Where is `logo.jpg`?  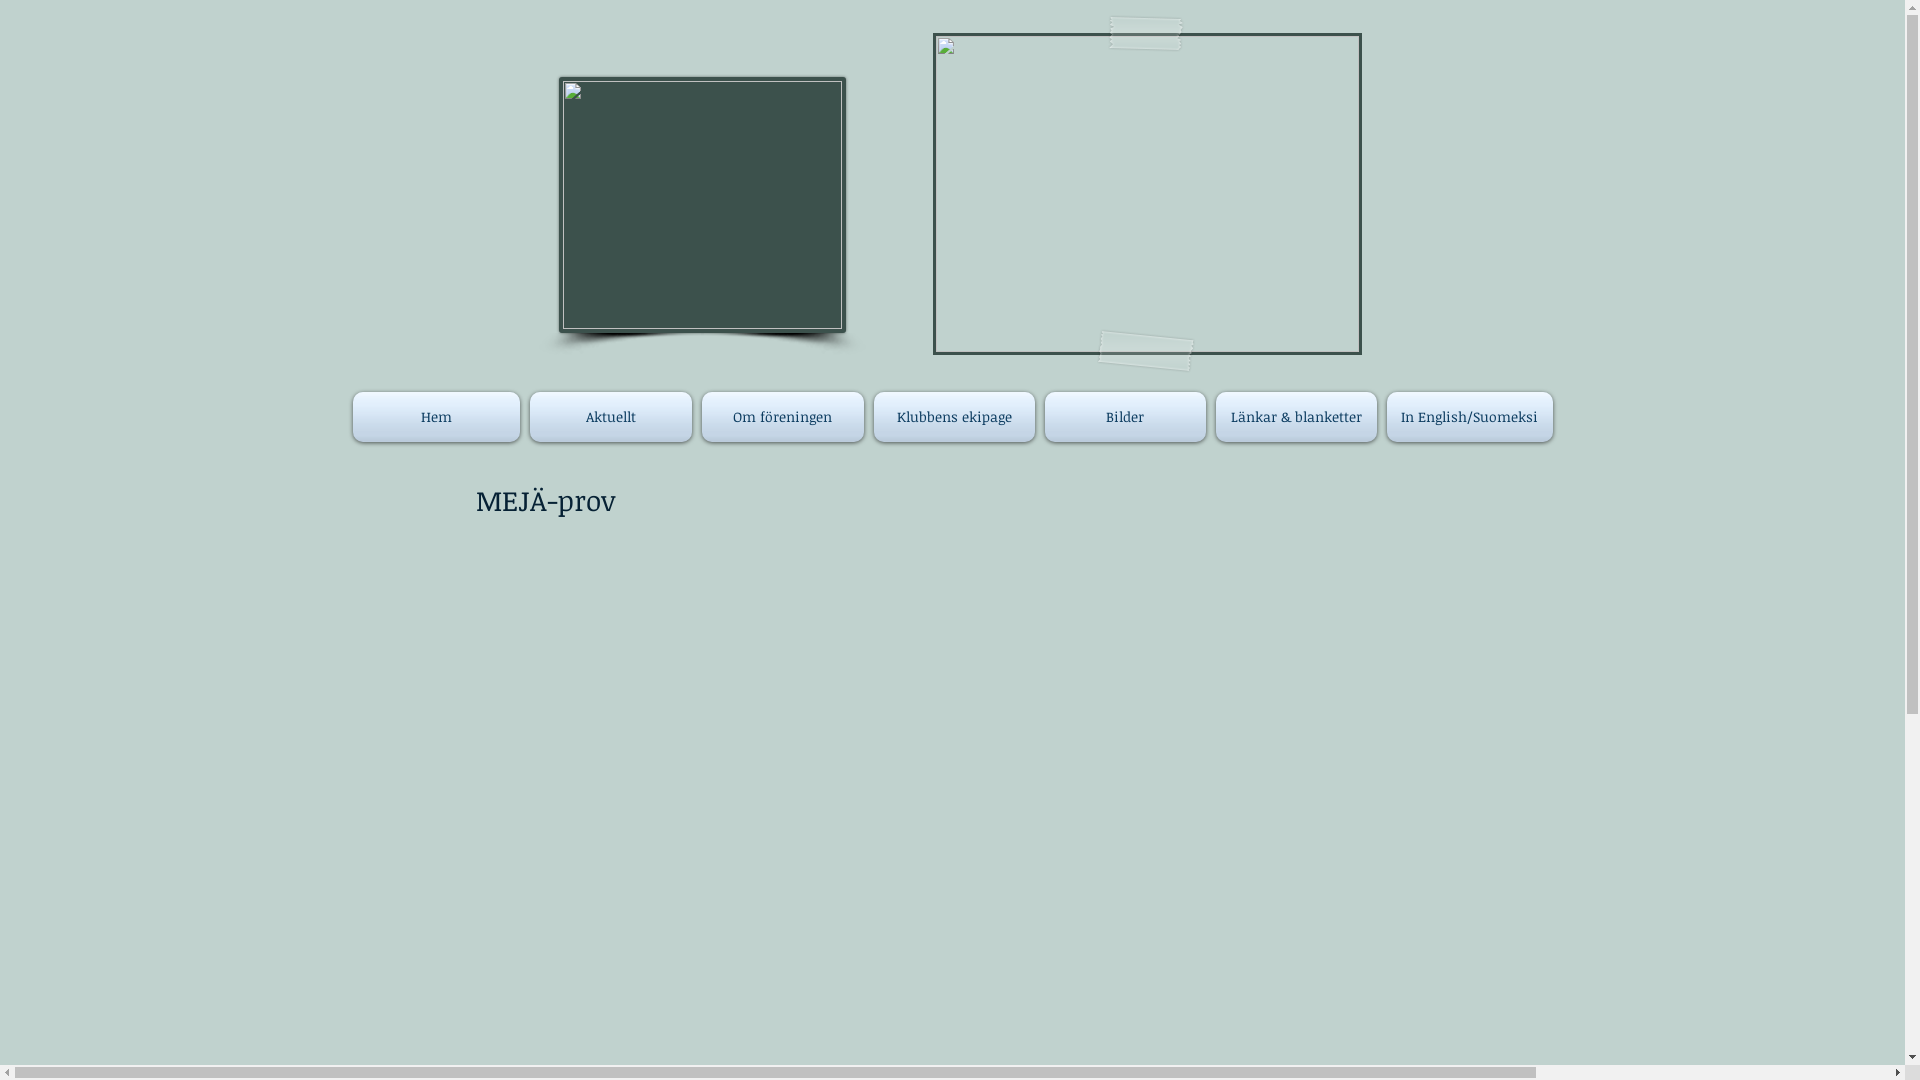
logo.jpg is located at coordinates (702, 205).